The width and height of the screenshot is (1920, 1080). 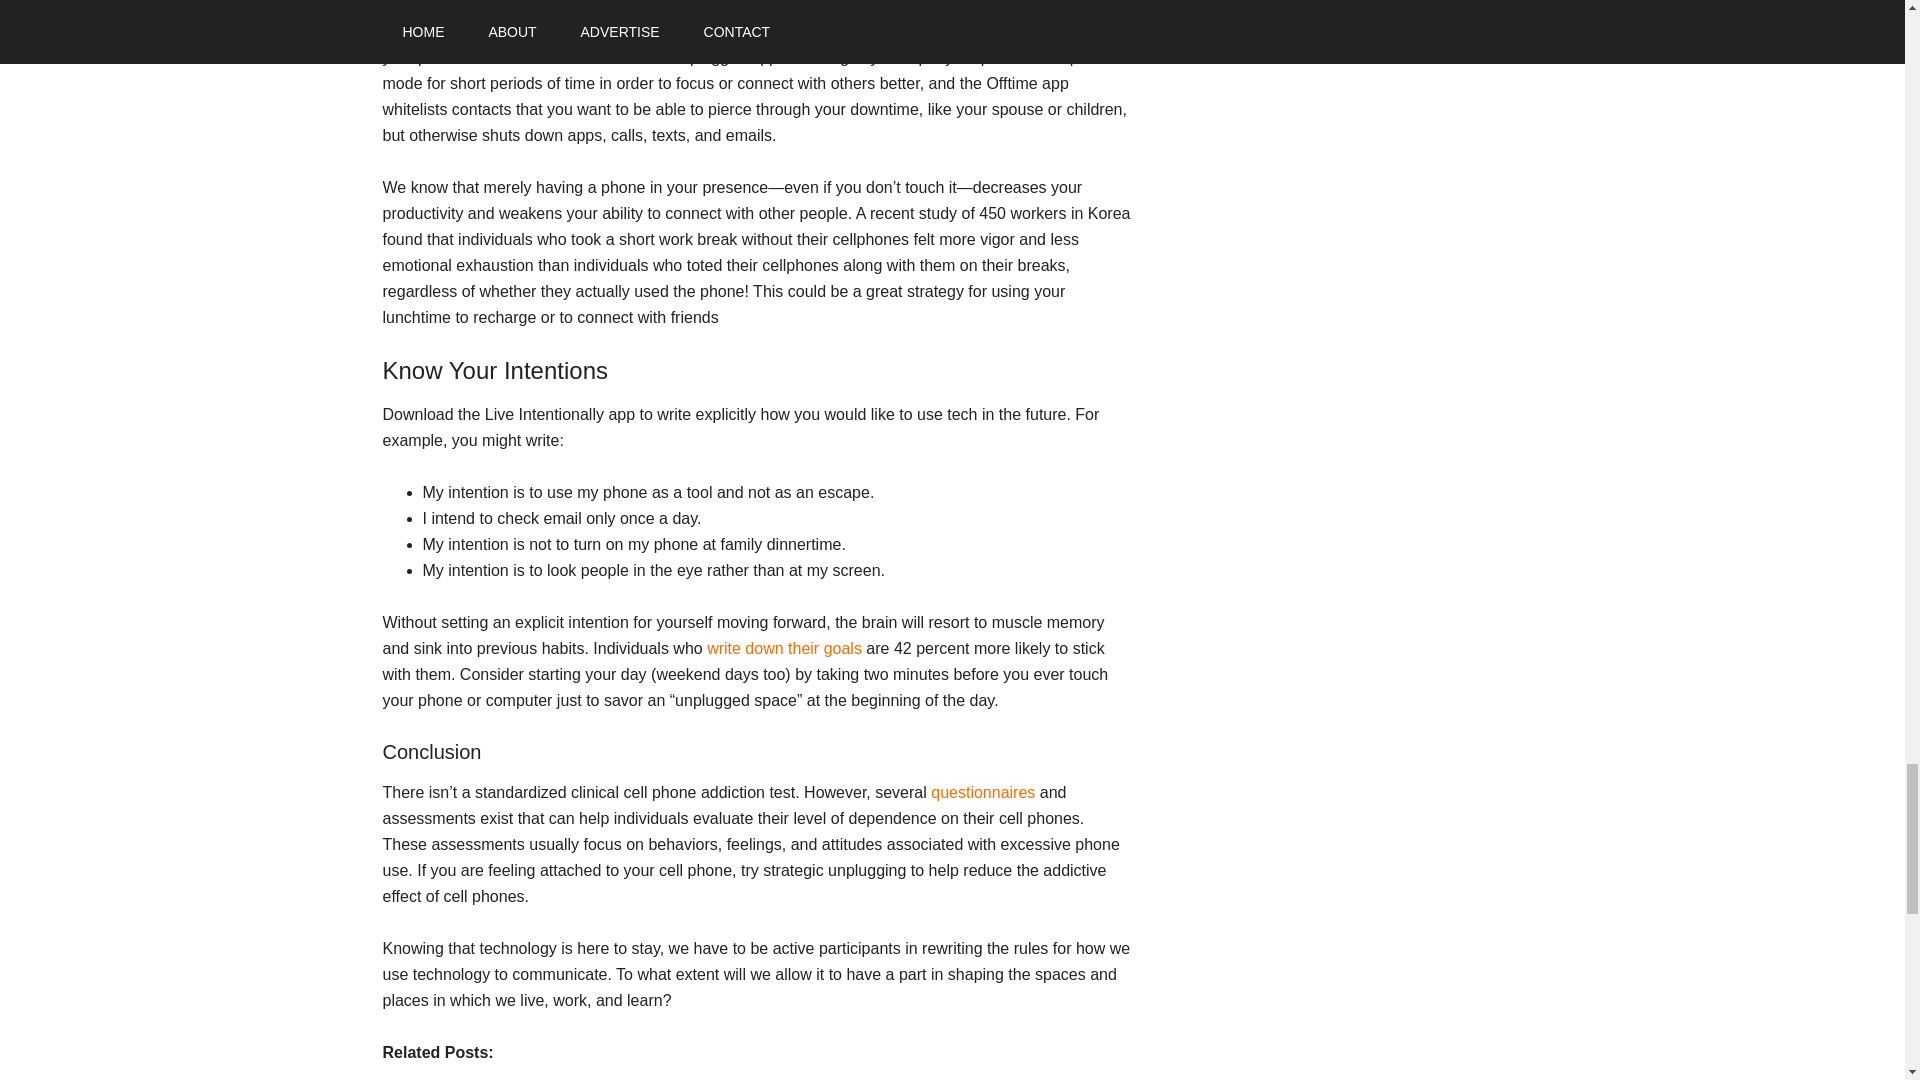 What do you see at coordinates (784, 648) in the screenshot?
I see `write down their goals` at bounding box center [784, 648].